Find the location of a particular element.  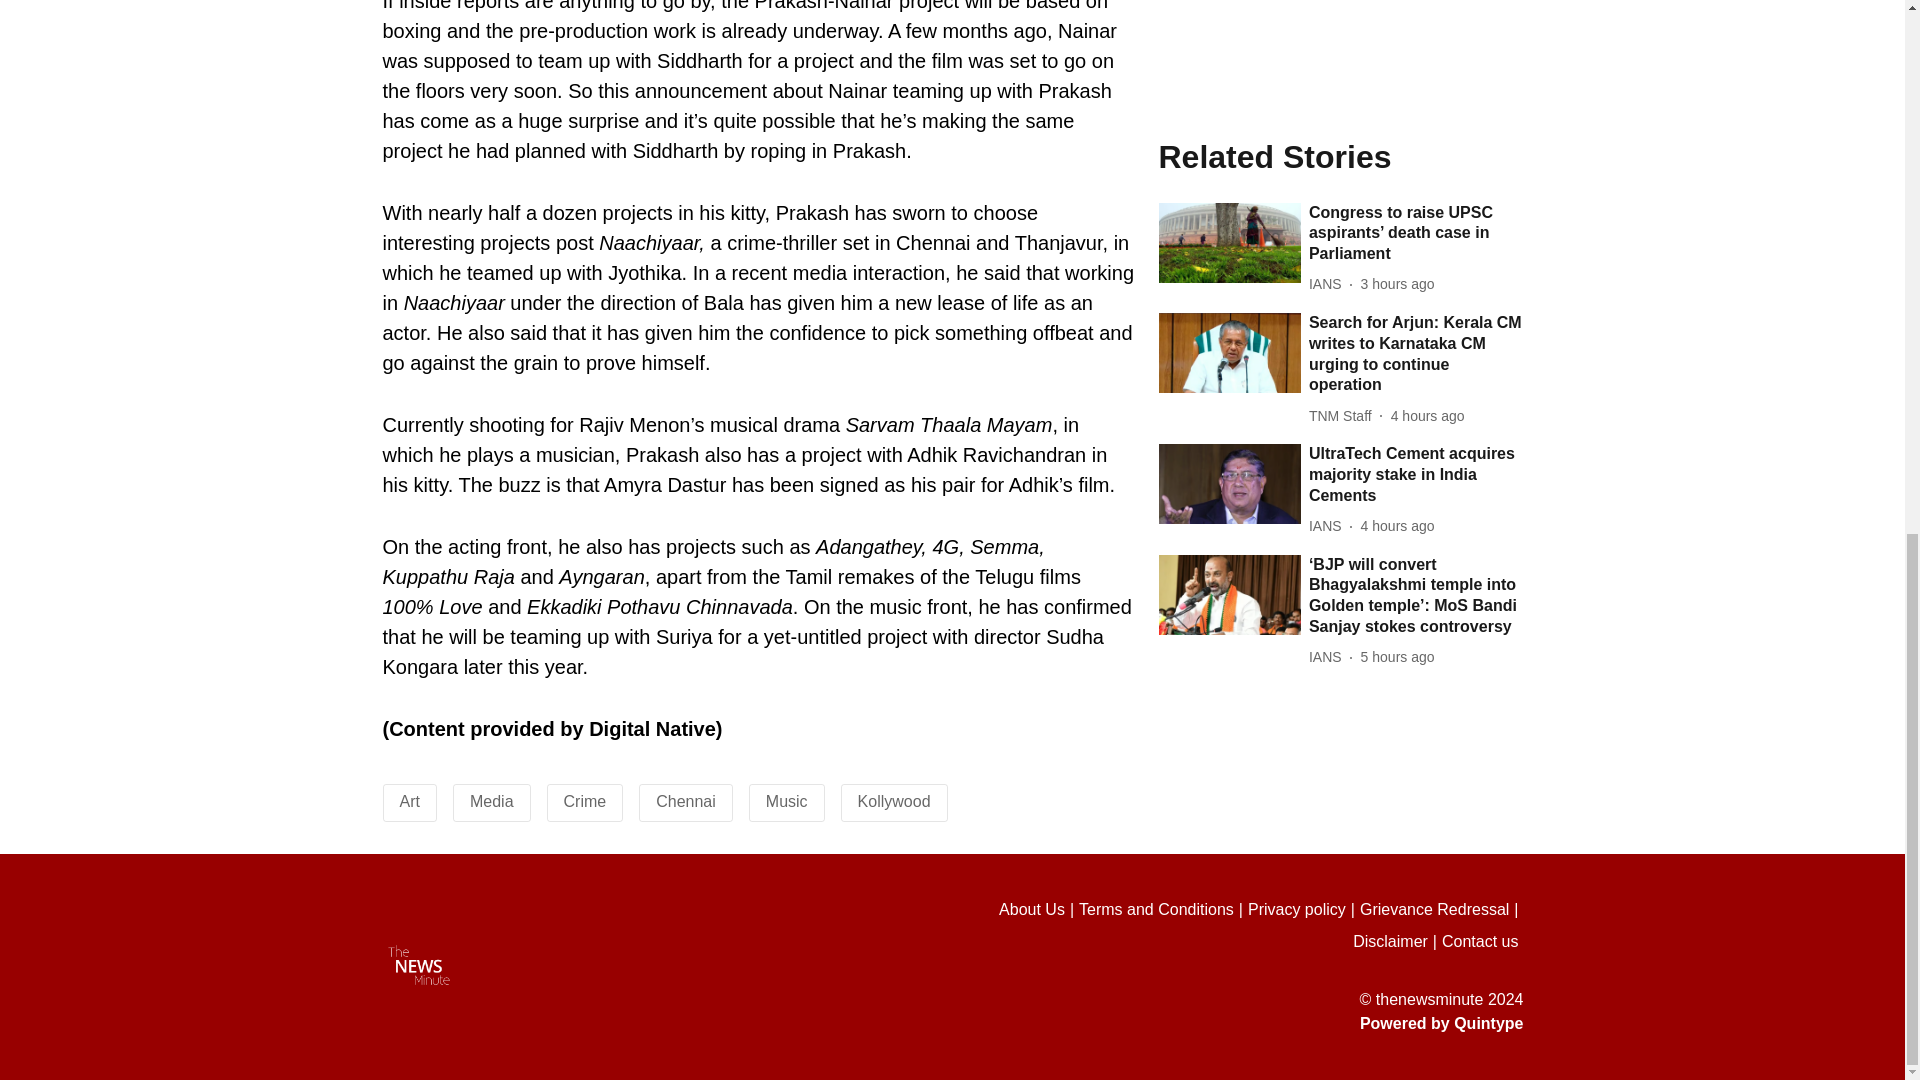

Chennai is located at coordinates (686, 801).